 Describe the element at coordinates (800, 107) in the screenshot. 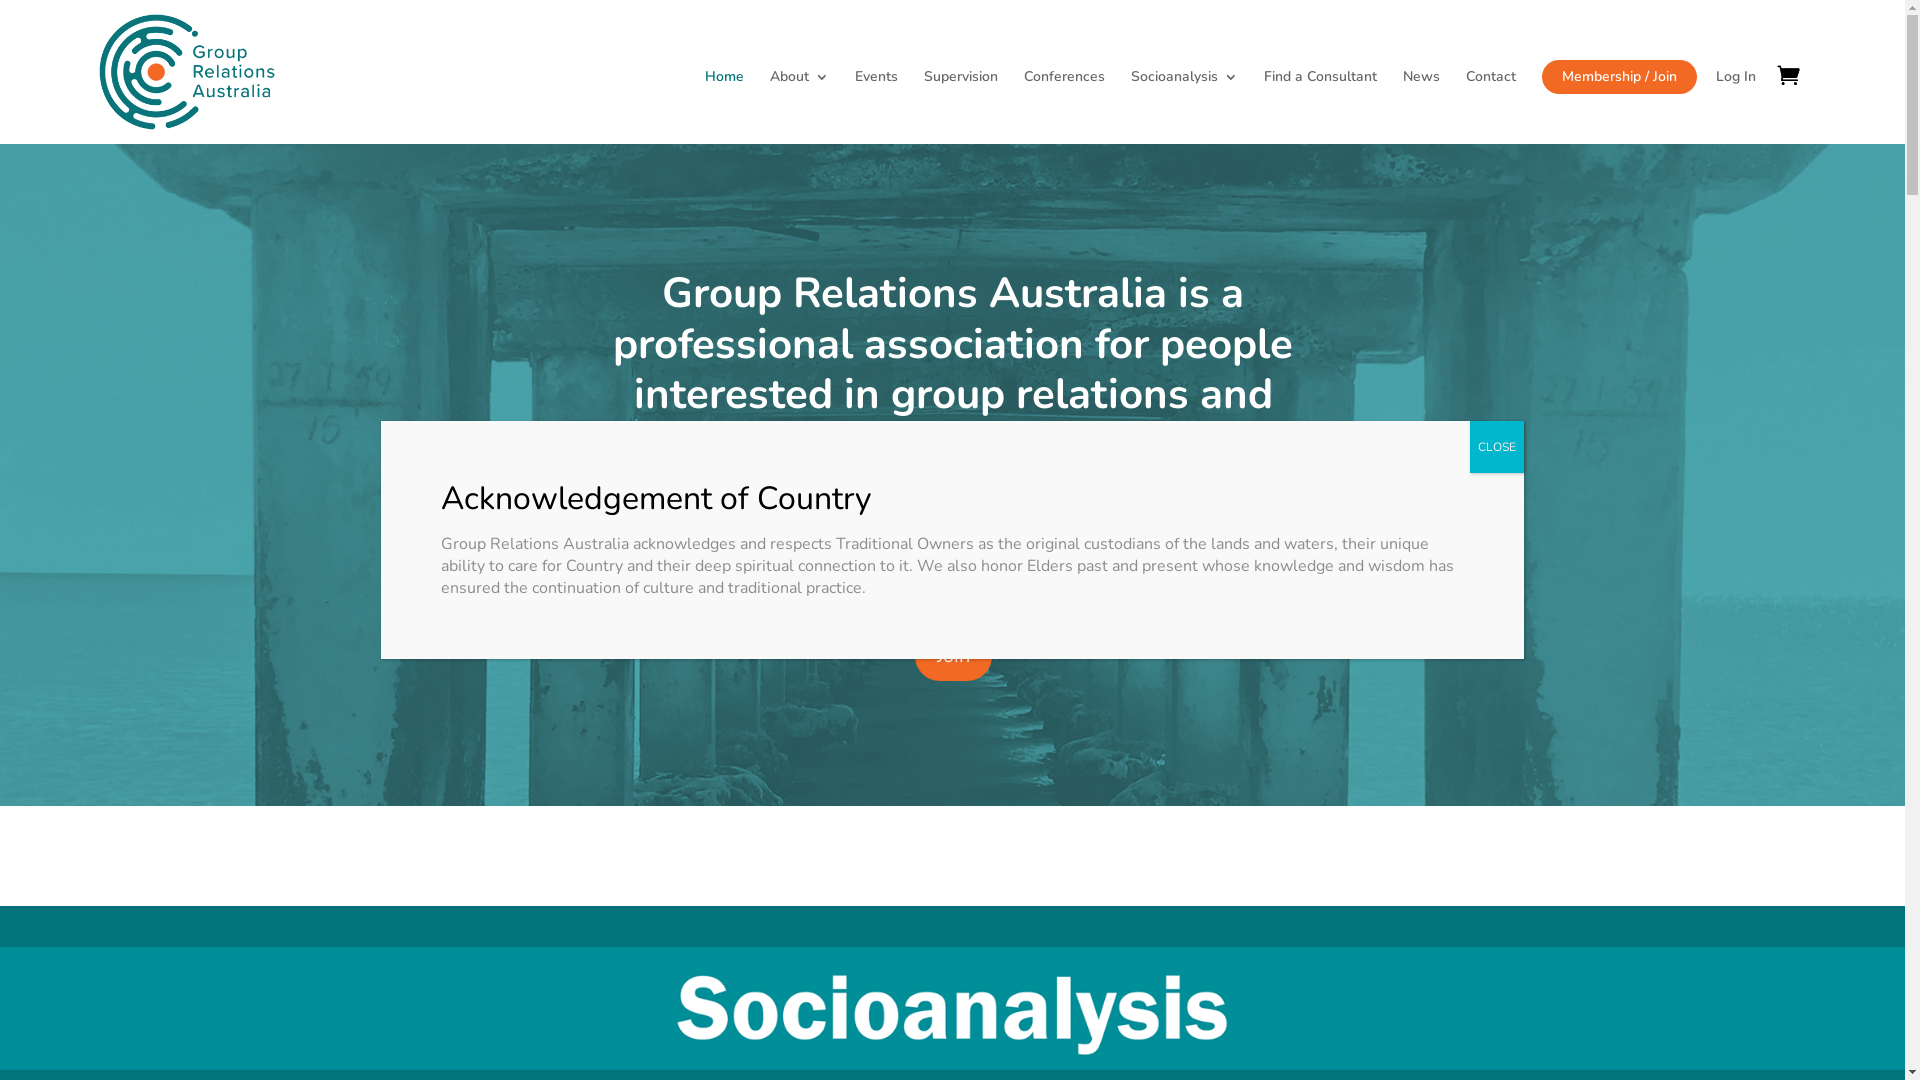

I see `About` at that location.